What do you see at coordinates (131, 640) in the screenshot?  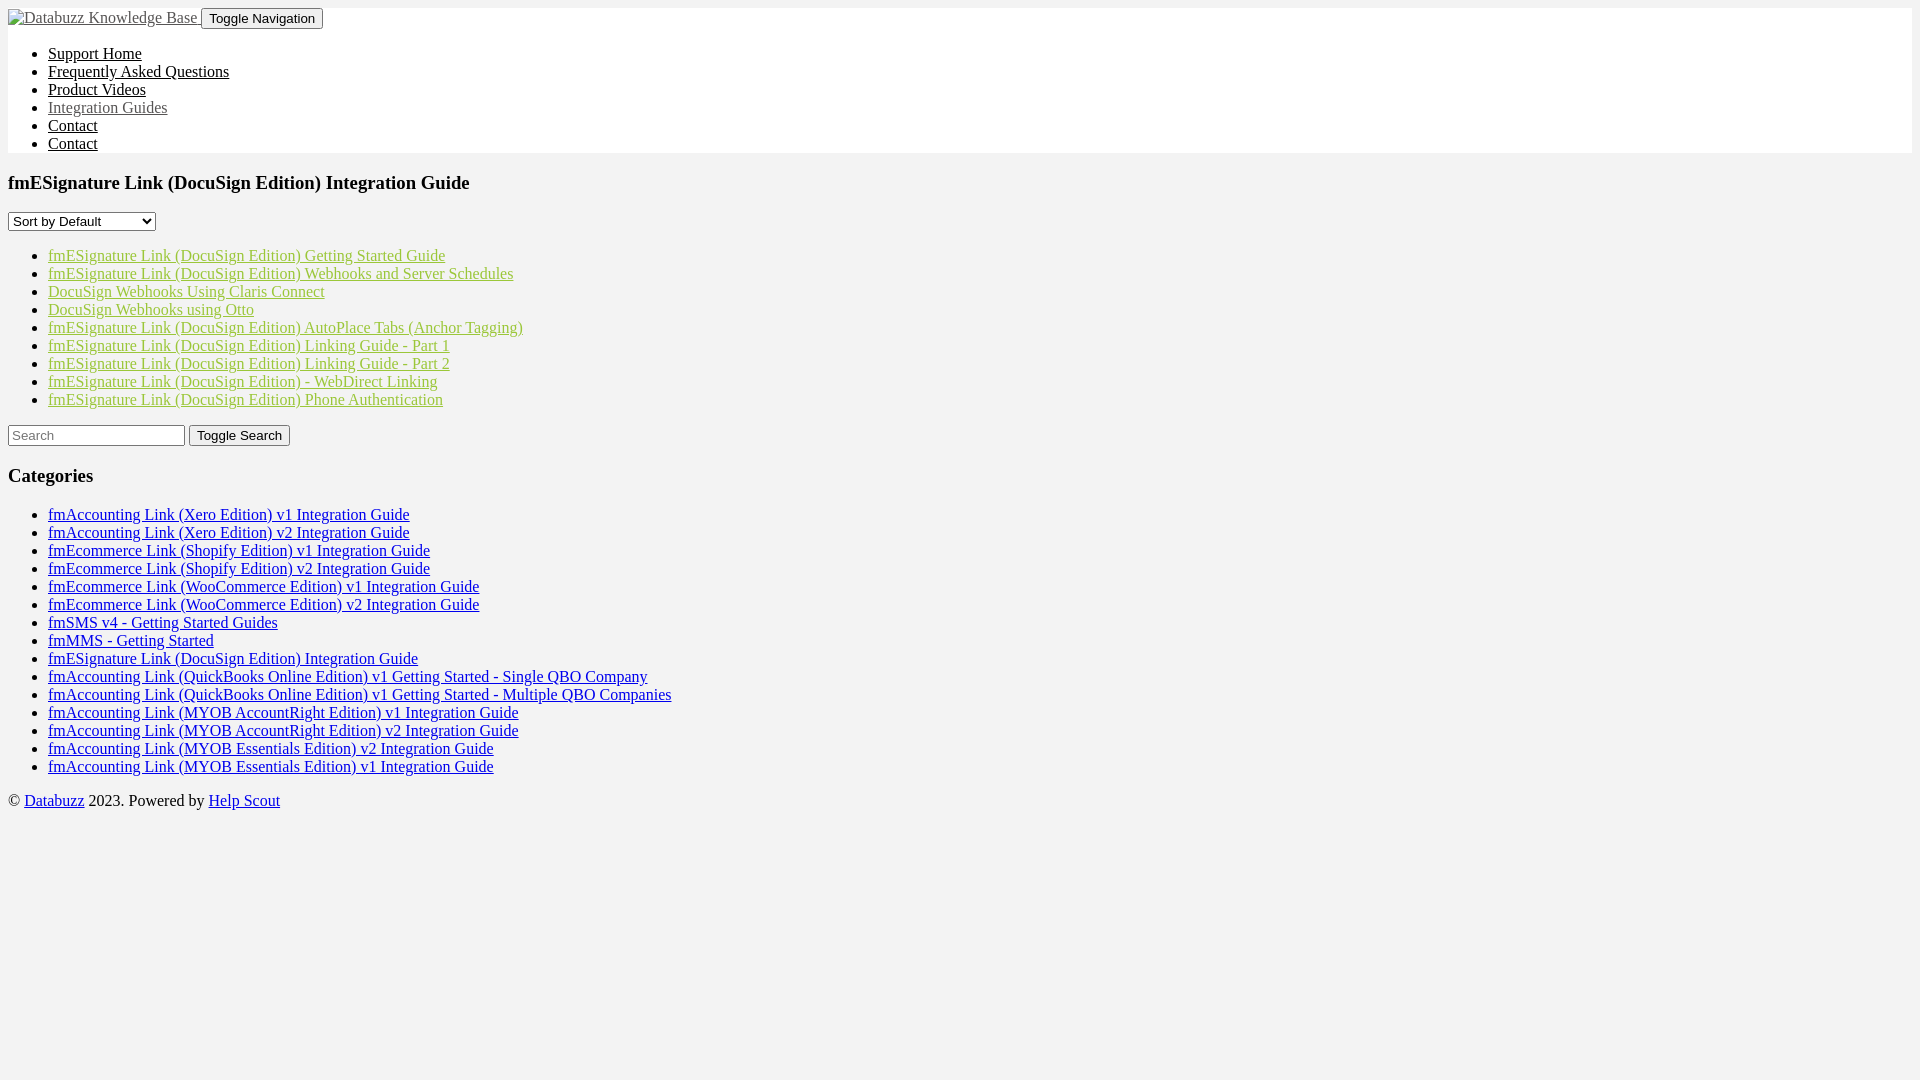 I see `fmMMS - Getting Started` at bounding box center [131, 640].